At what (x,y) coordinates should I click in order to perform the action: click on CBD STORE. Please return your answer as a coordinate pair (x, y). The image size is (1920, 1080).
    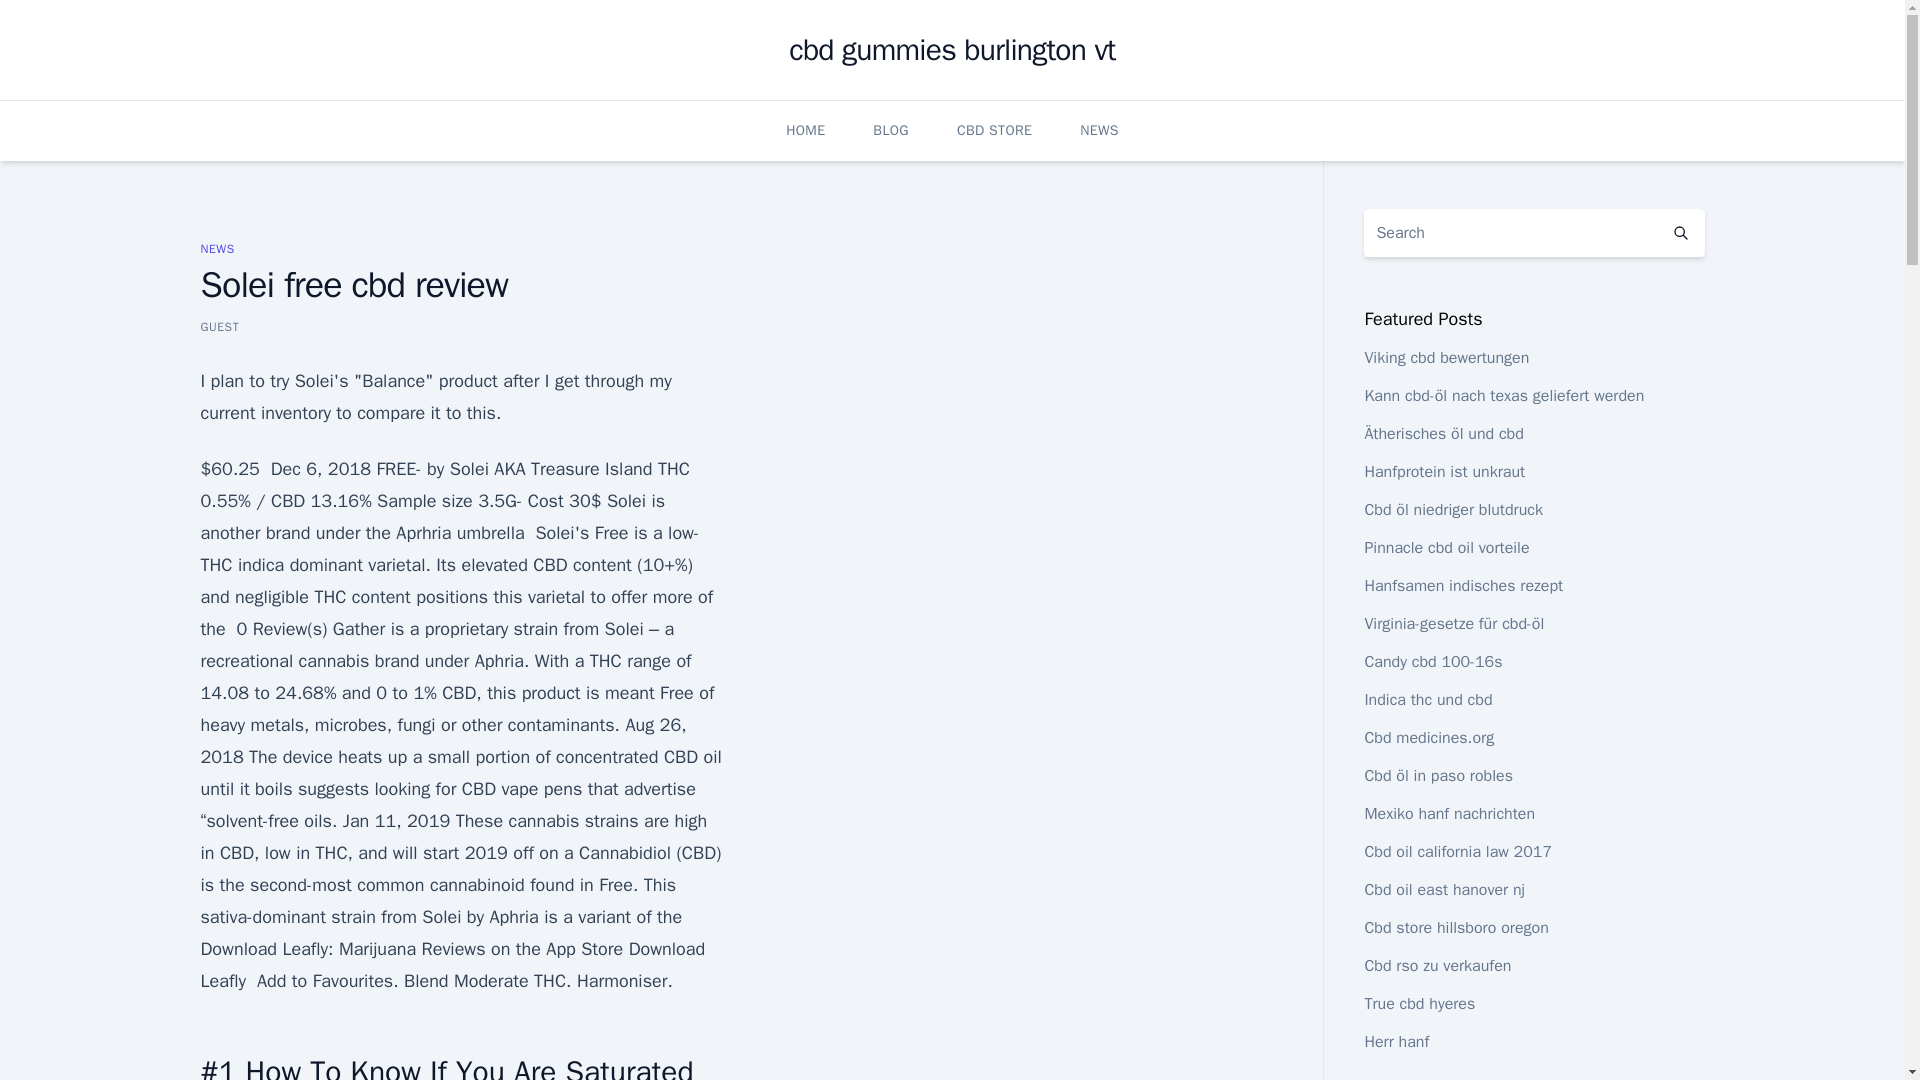
    Looking at the image, I should click on (994, 130).